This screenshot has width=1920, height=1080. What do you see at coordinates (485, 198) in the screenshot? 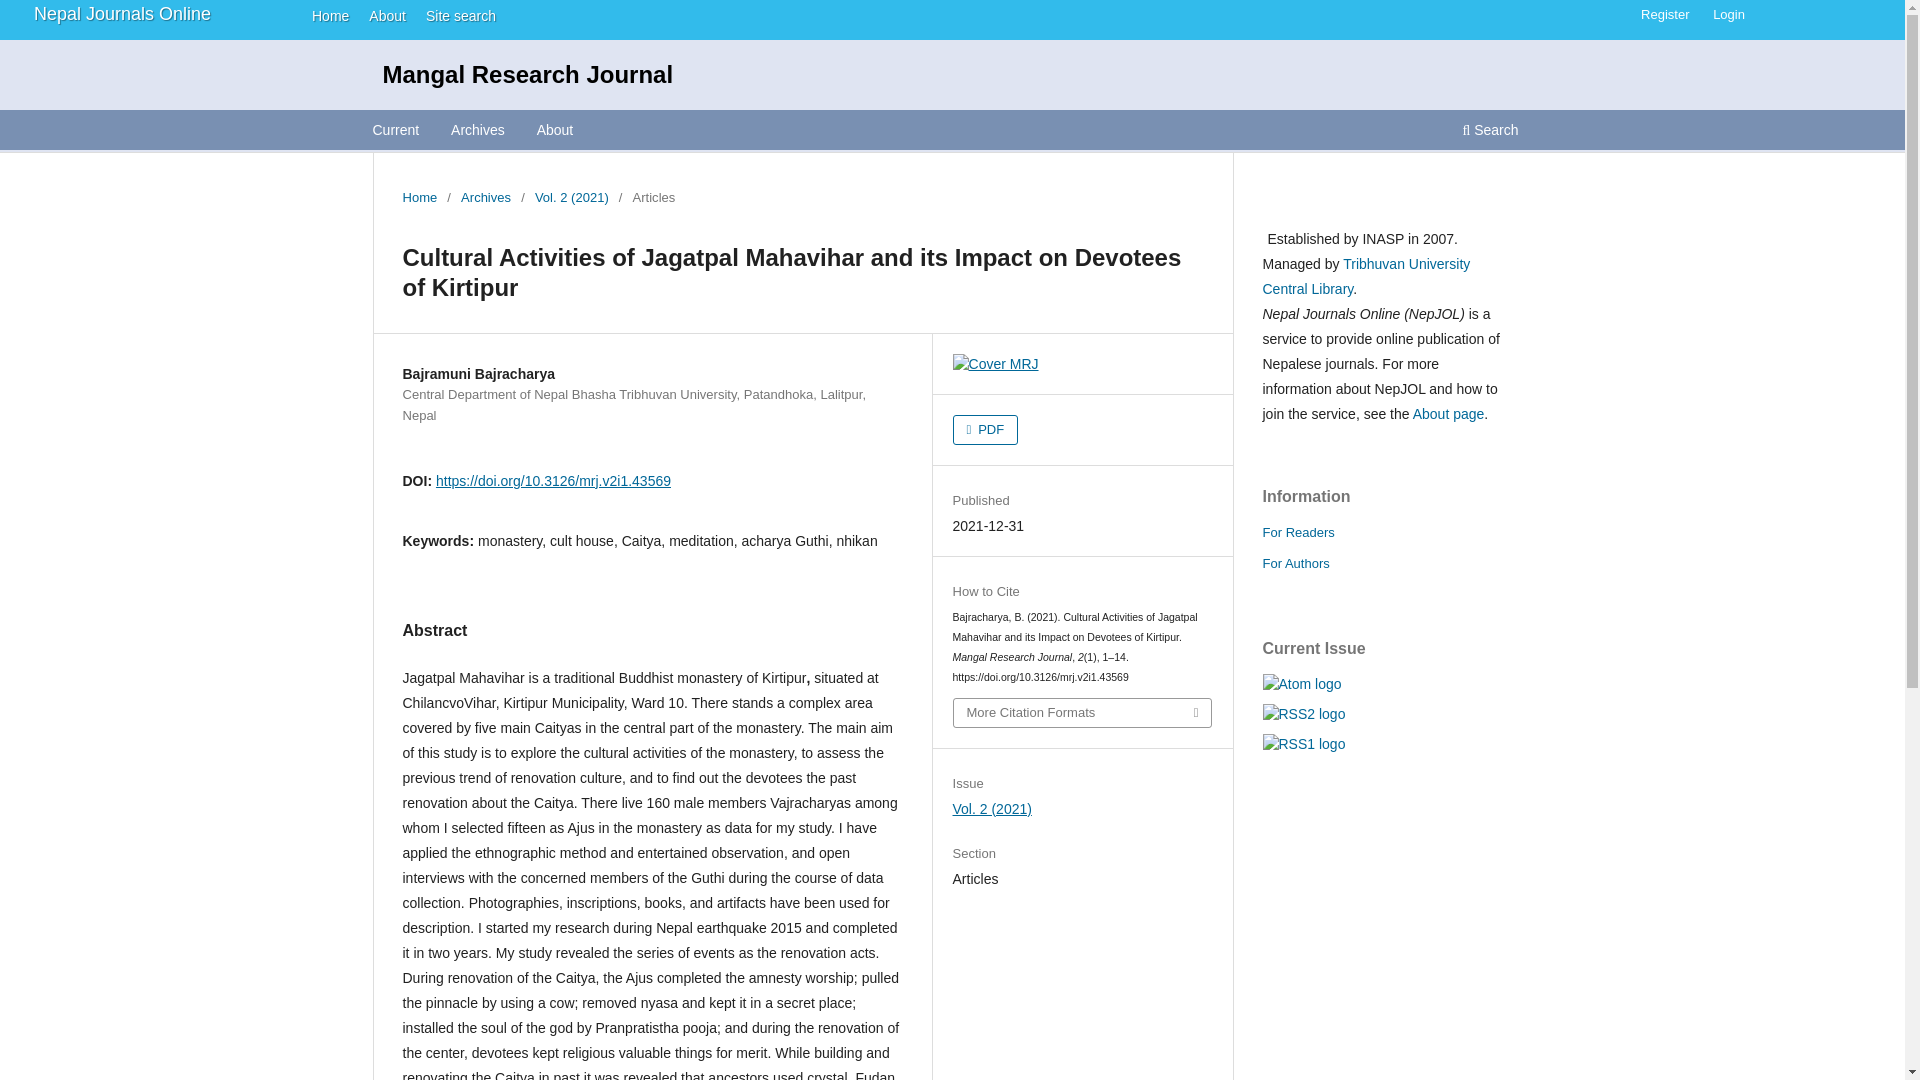
I see `Archives` at bounding box center [485, 198].